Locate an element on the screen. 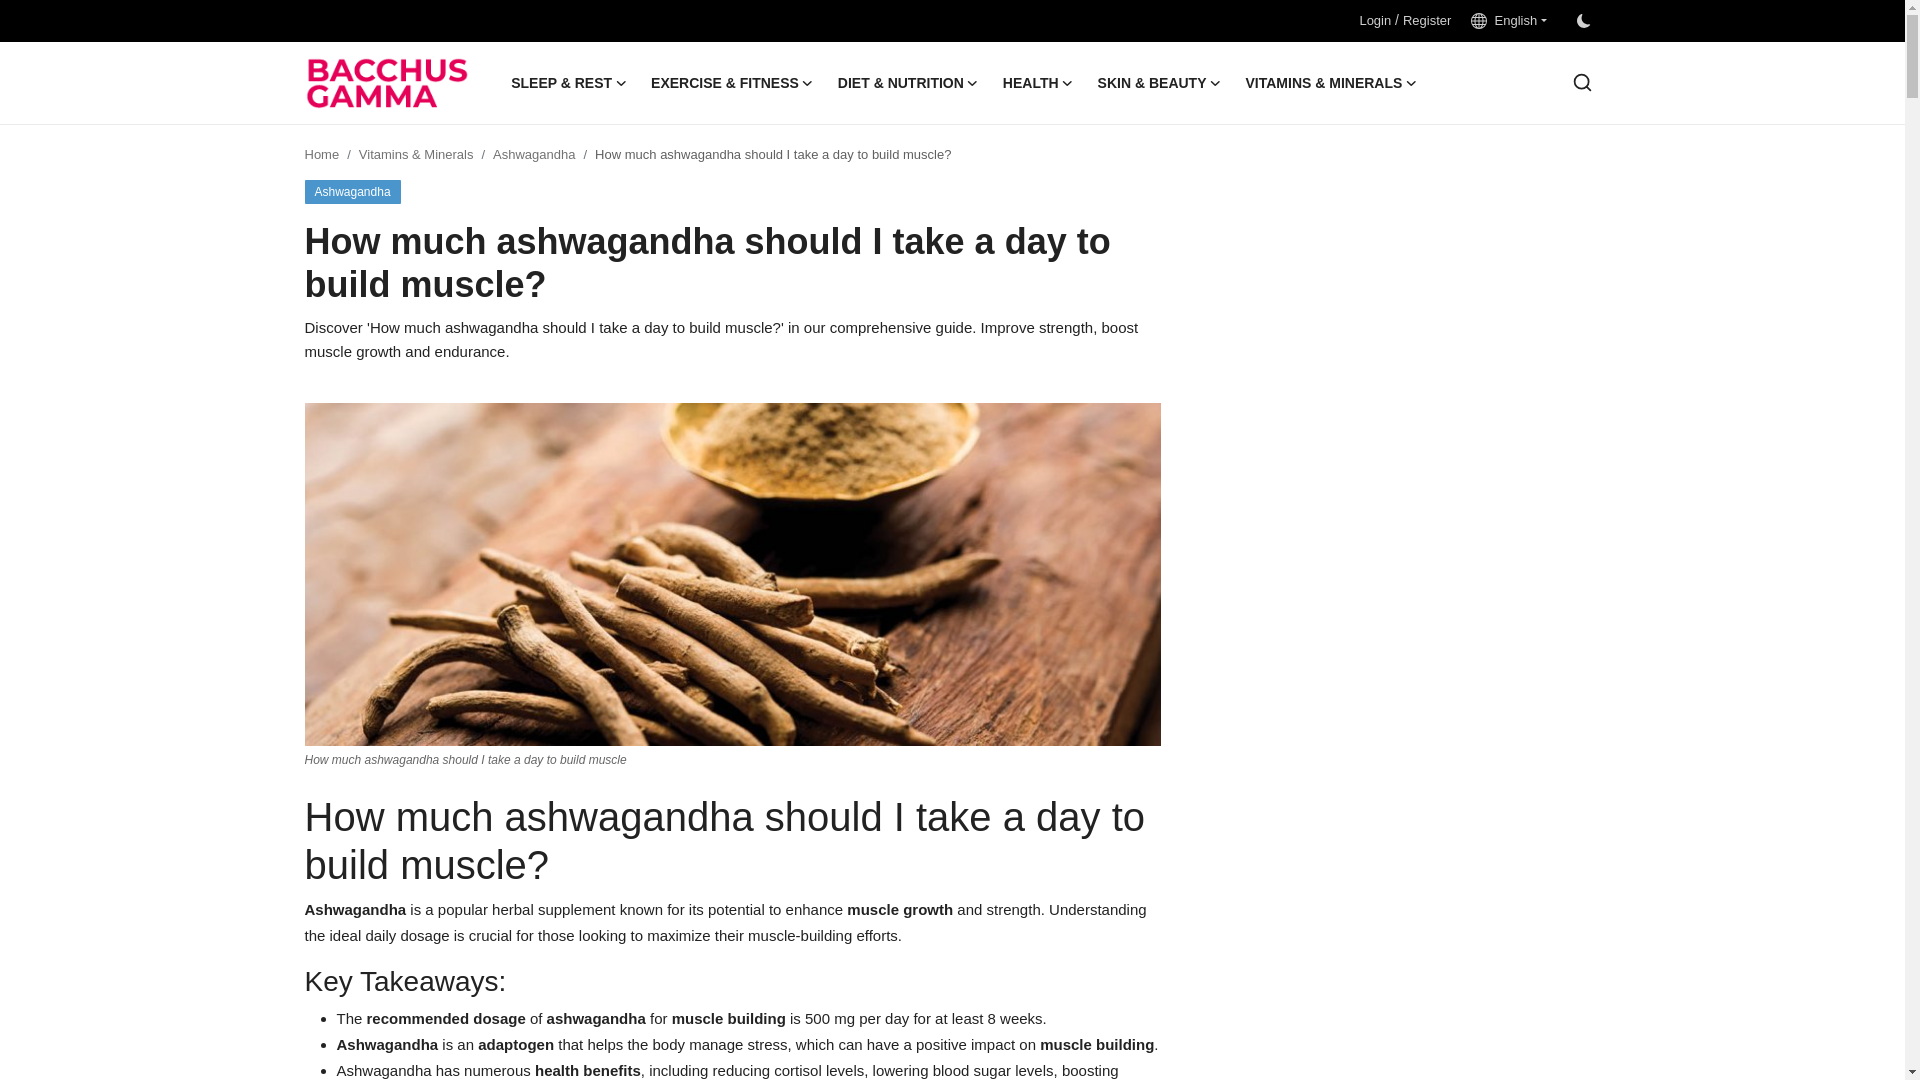 The image size is (1920, 1080). Register is located at coordinates (1427, 20).